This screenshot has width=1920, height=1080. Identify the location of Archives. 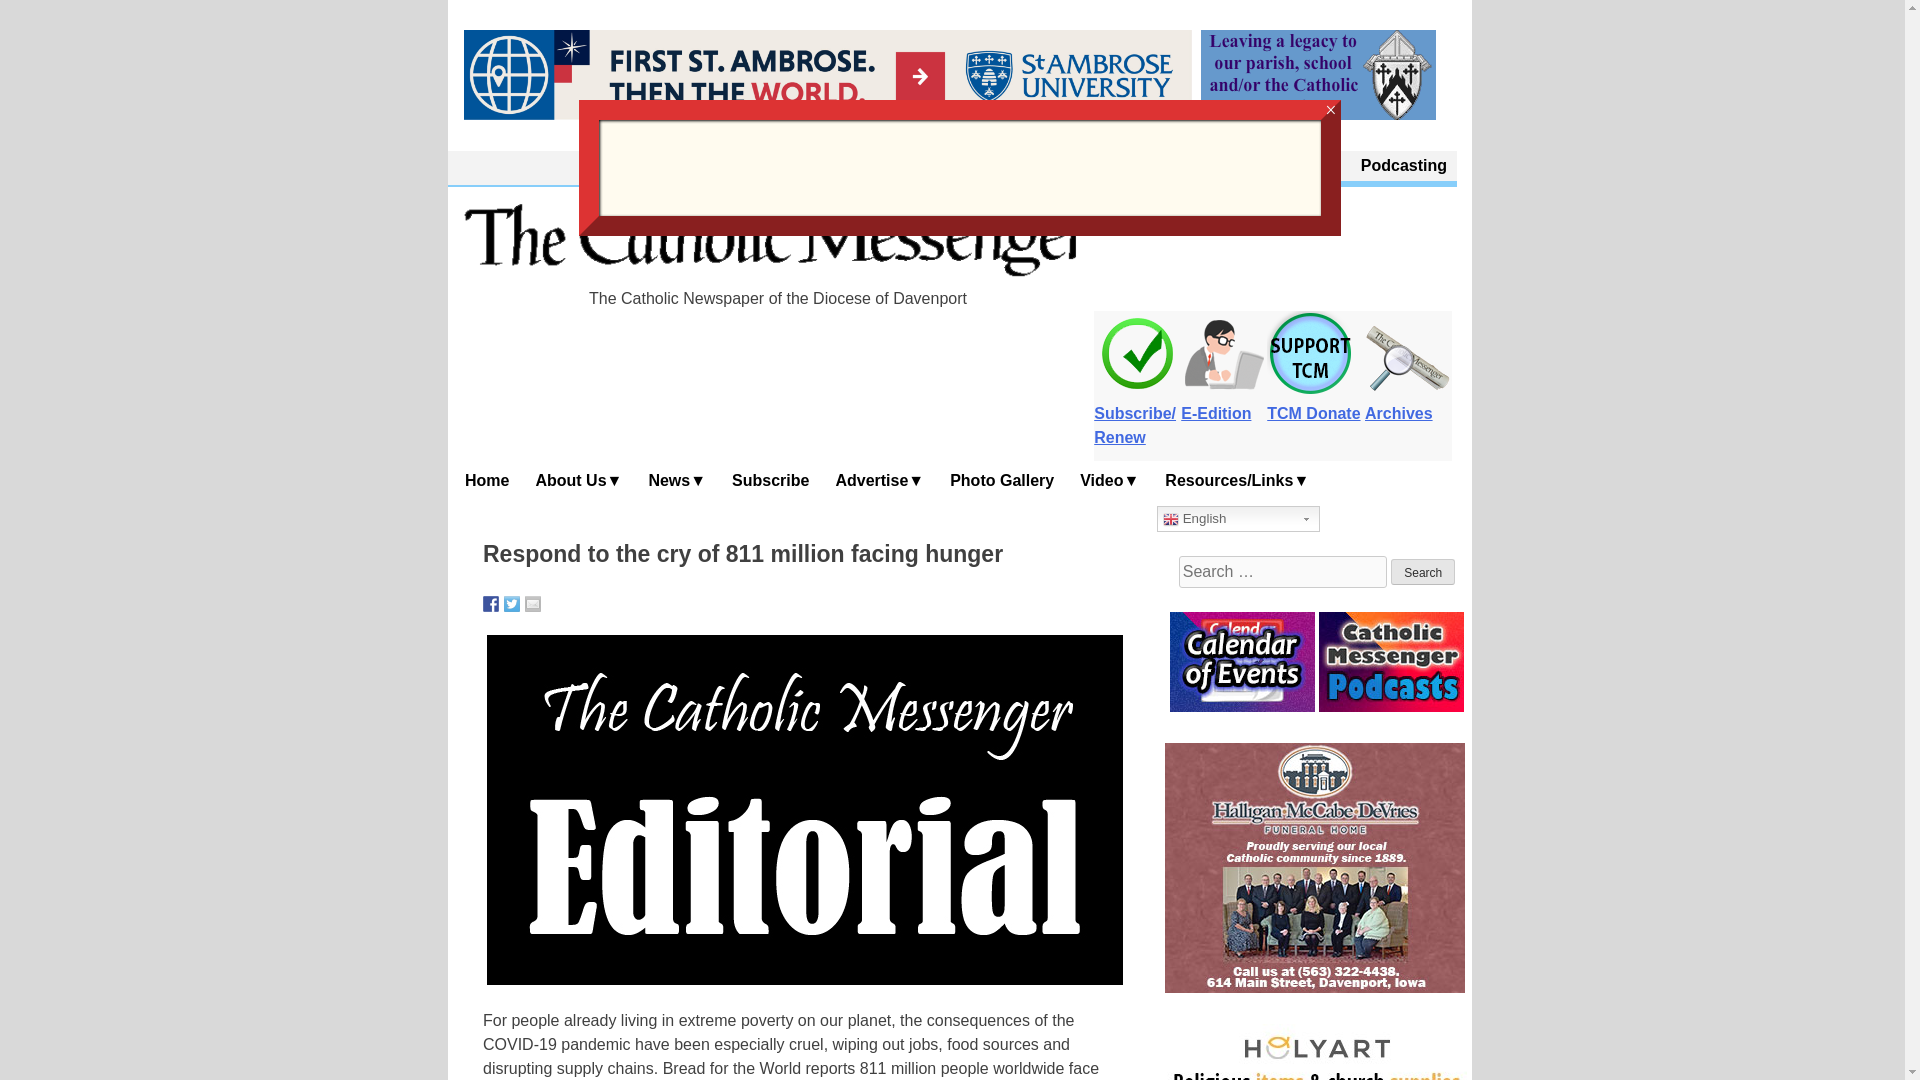
(1408, 402).